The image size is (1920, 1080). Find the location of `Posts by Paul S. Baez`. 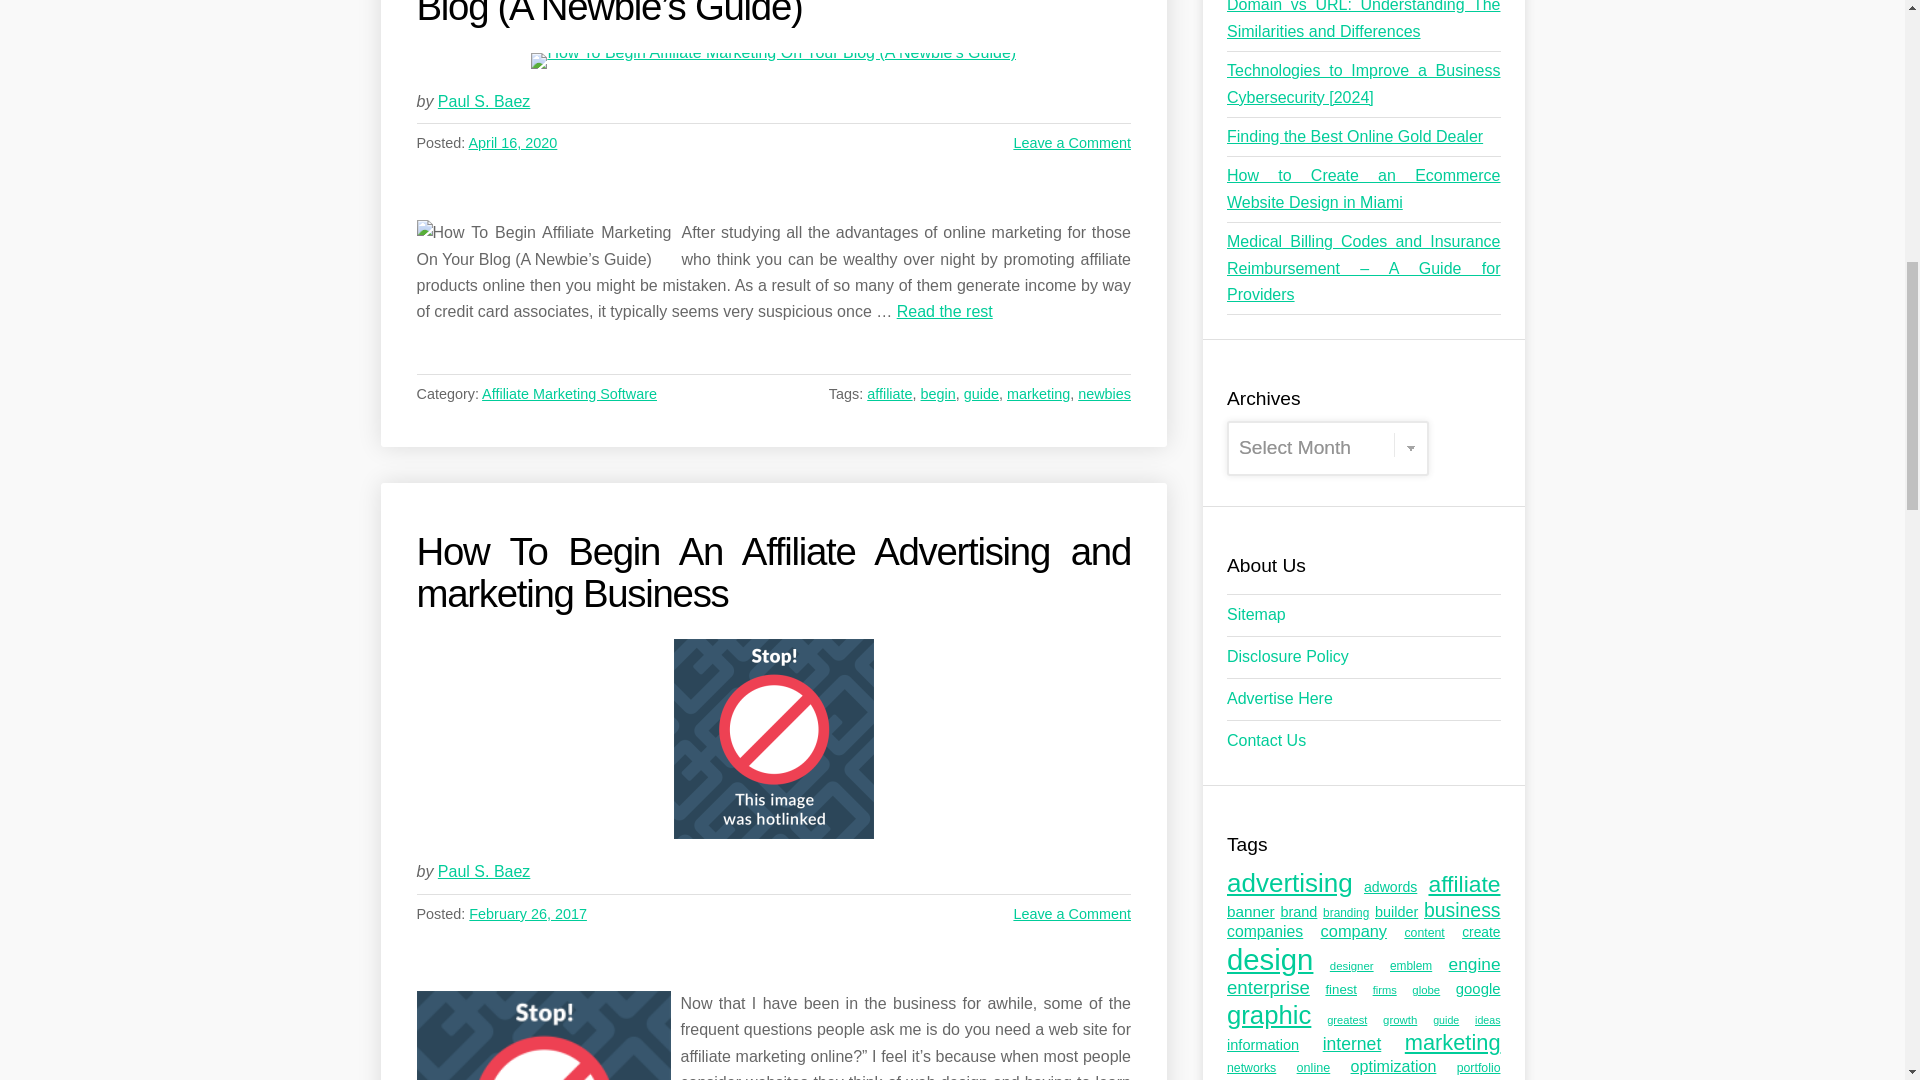

Posts by Paul S. Baez is located at coordinates (484, 871).